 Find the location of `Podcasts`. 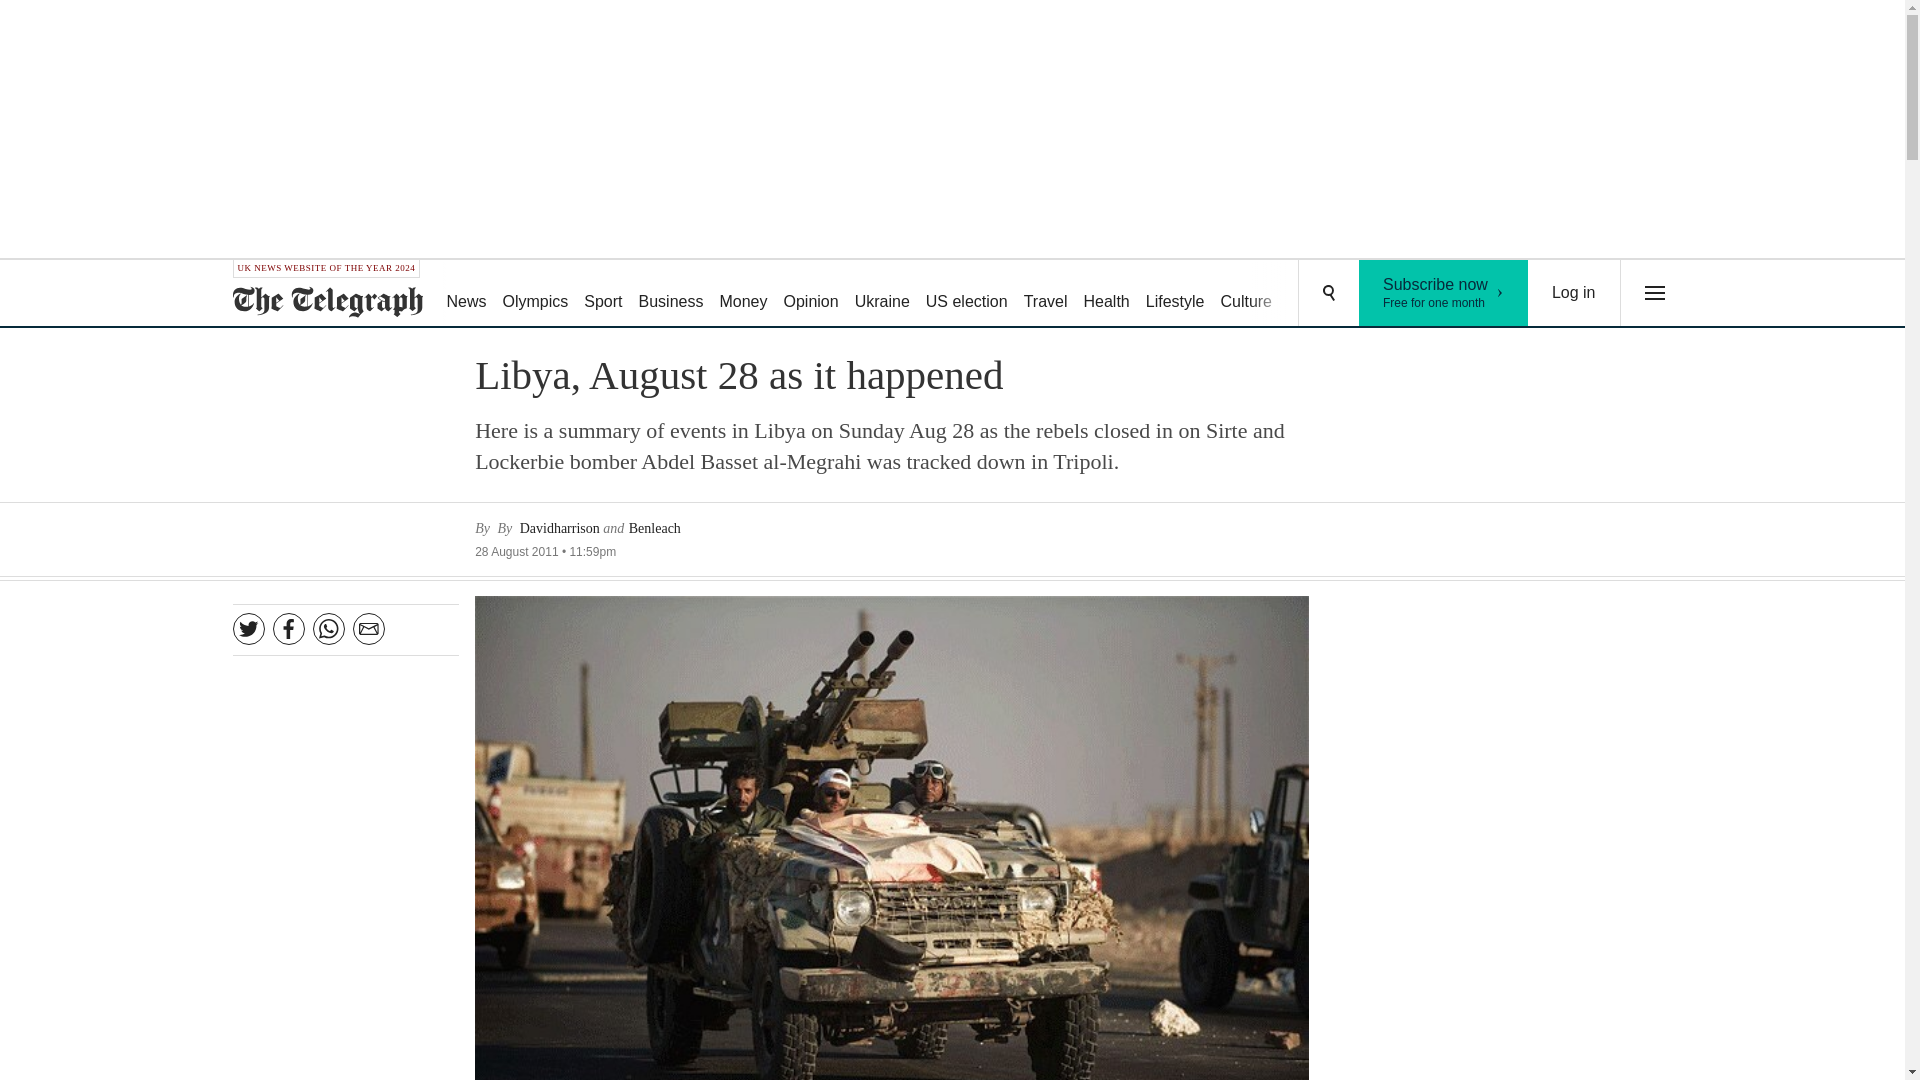

Podcasts is located at coordinates (1392, 294).